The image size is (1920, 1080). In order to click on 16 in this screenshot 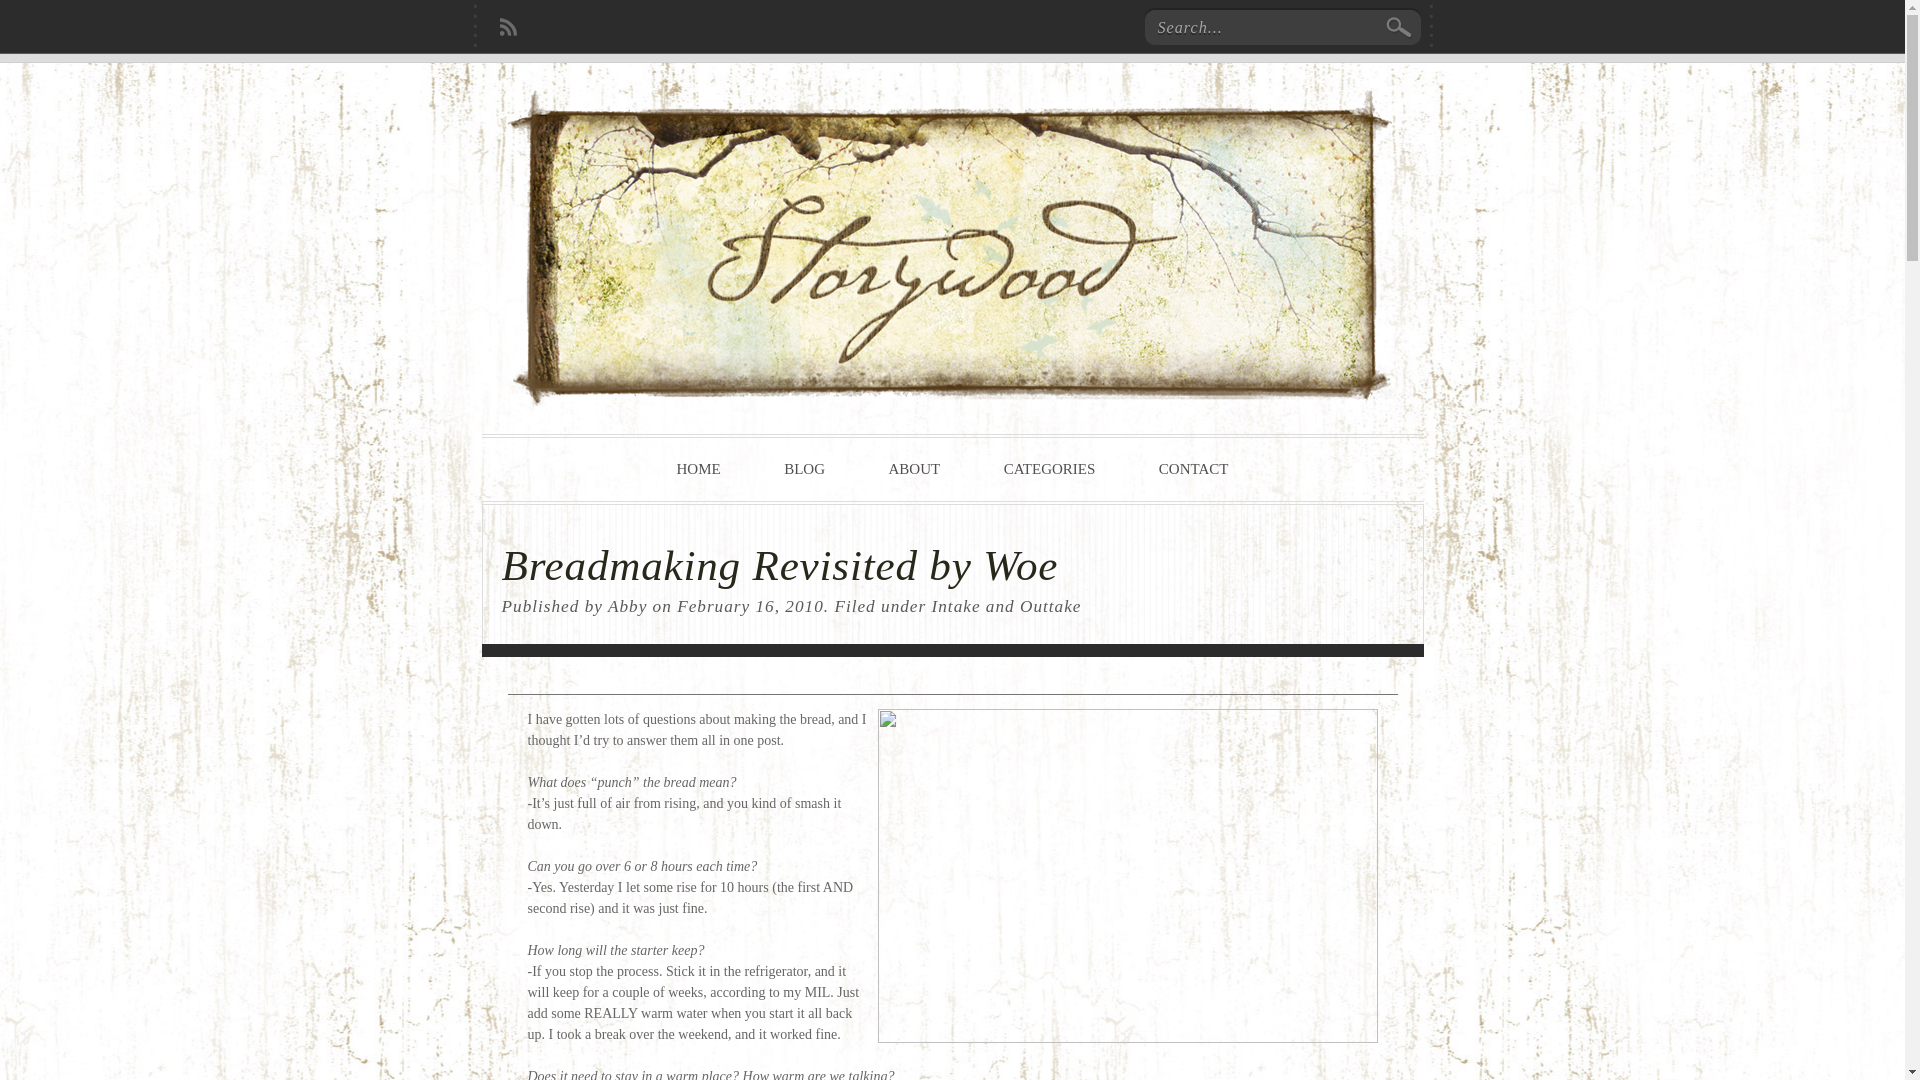, I will do `click(766, 606)`.